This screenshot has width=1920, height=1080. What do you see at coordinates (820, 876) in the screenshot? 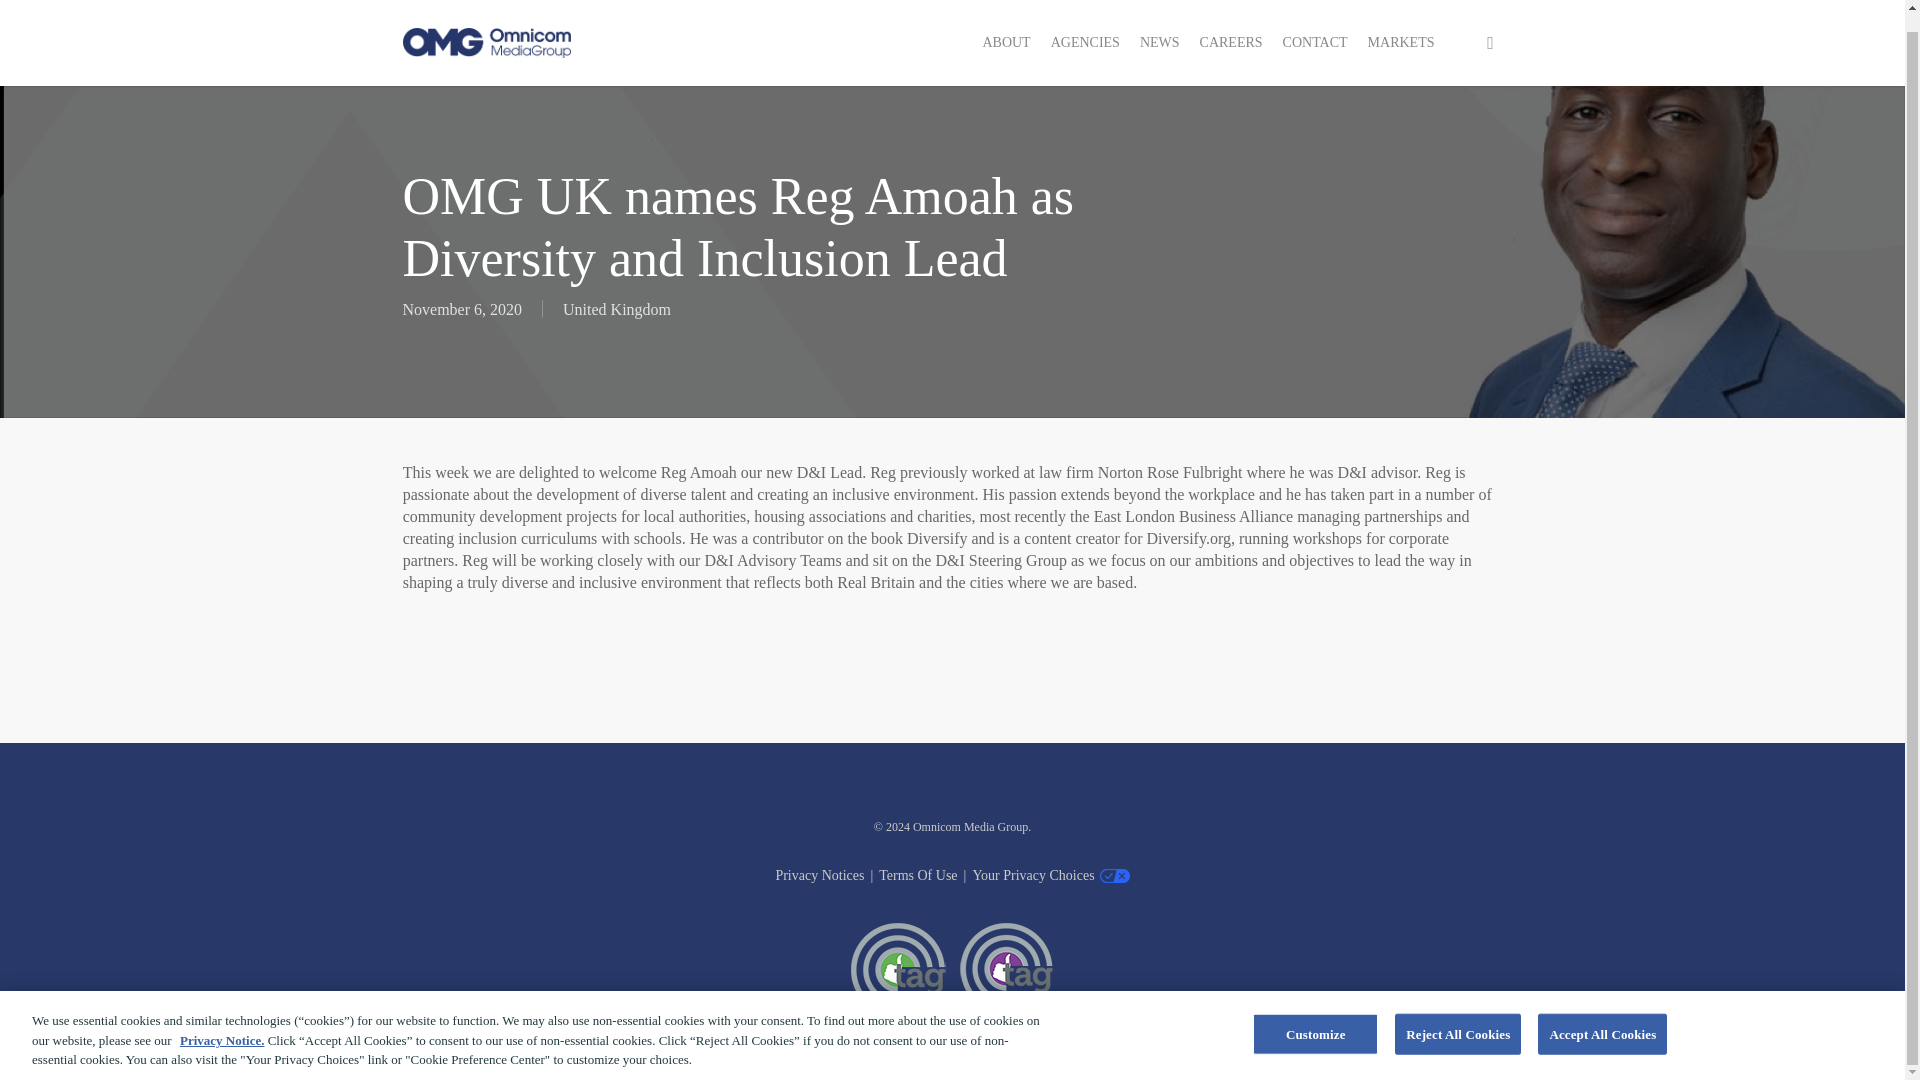
I see `Privacy Notices` at bounding box center [820, 876].